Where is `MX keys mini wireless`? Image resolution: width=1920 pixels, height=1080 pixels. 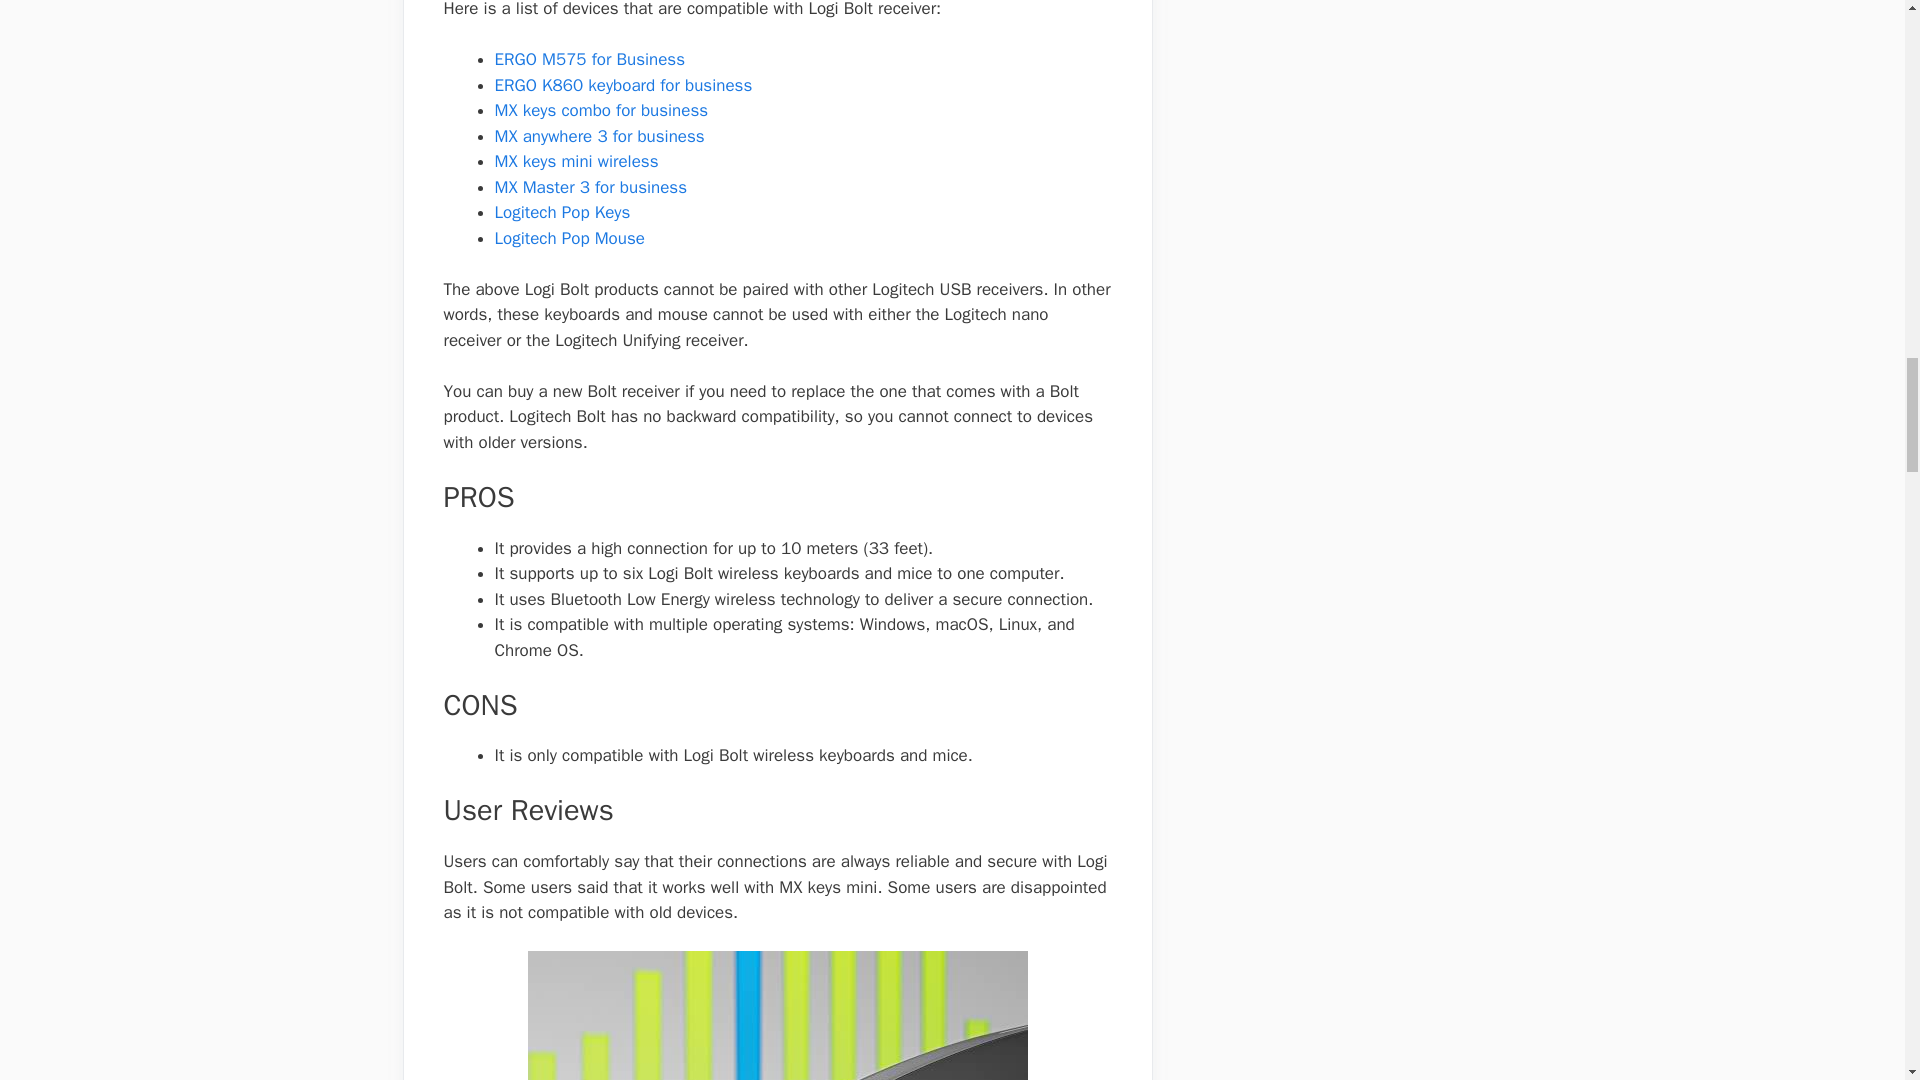
MX keys mini wireless is located at coordinates (576, 161).